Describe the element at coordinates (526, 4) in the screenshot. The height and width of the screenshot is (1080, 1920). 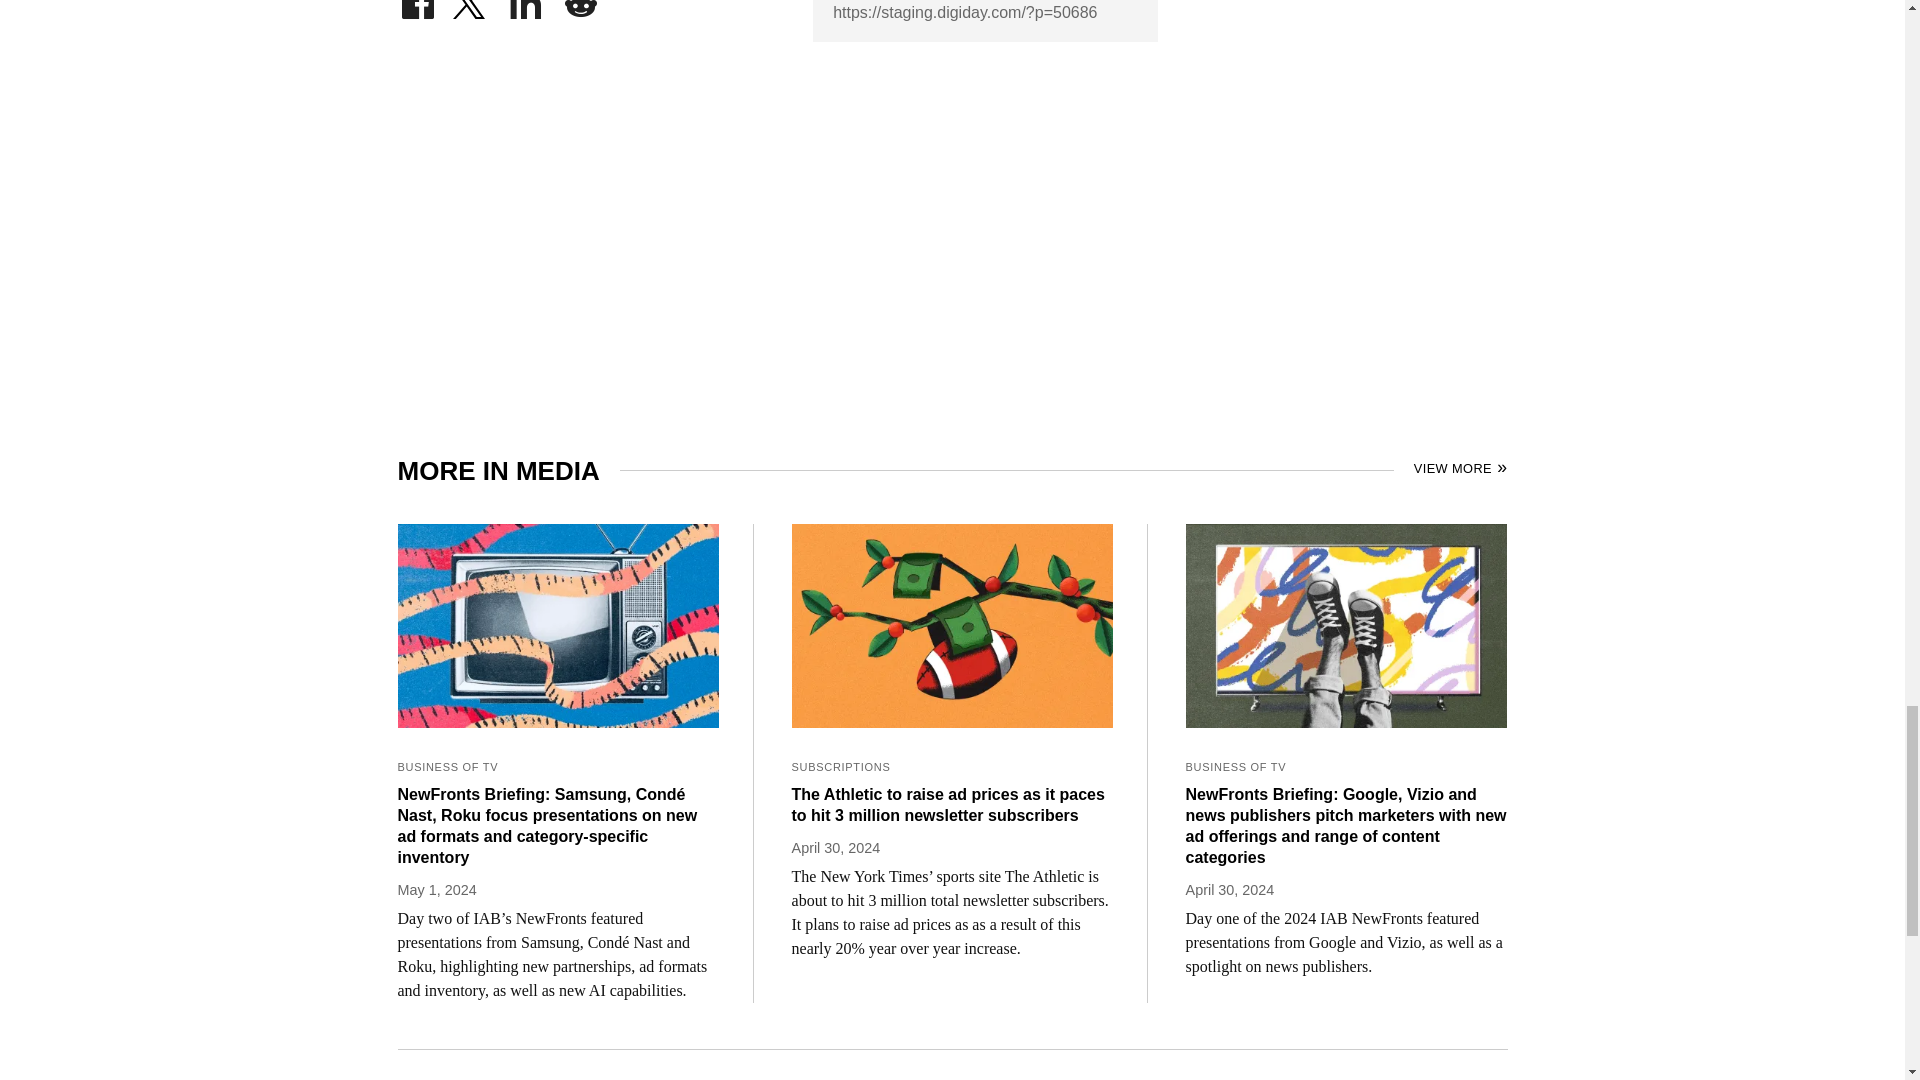
I see `Share on LinkedIn` at that location.